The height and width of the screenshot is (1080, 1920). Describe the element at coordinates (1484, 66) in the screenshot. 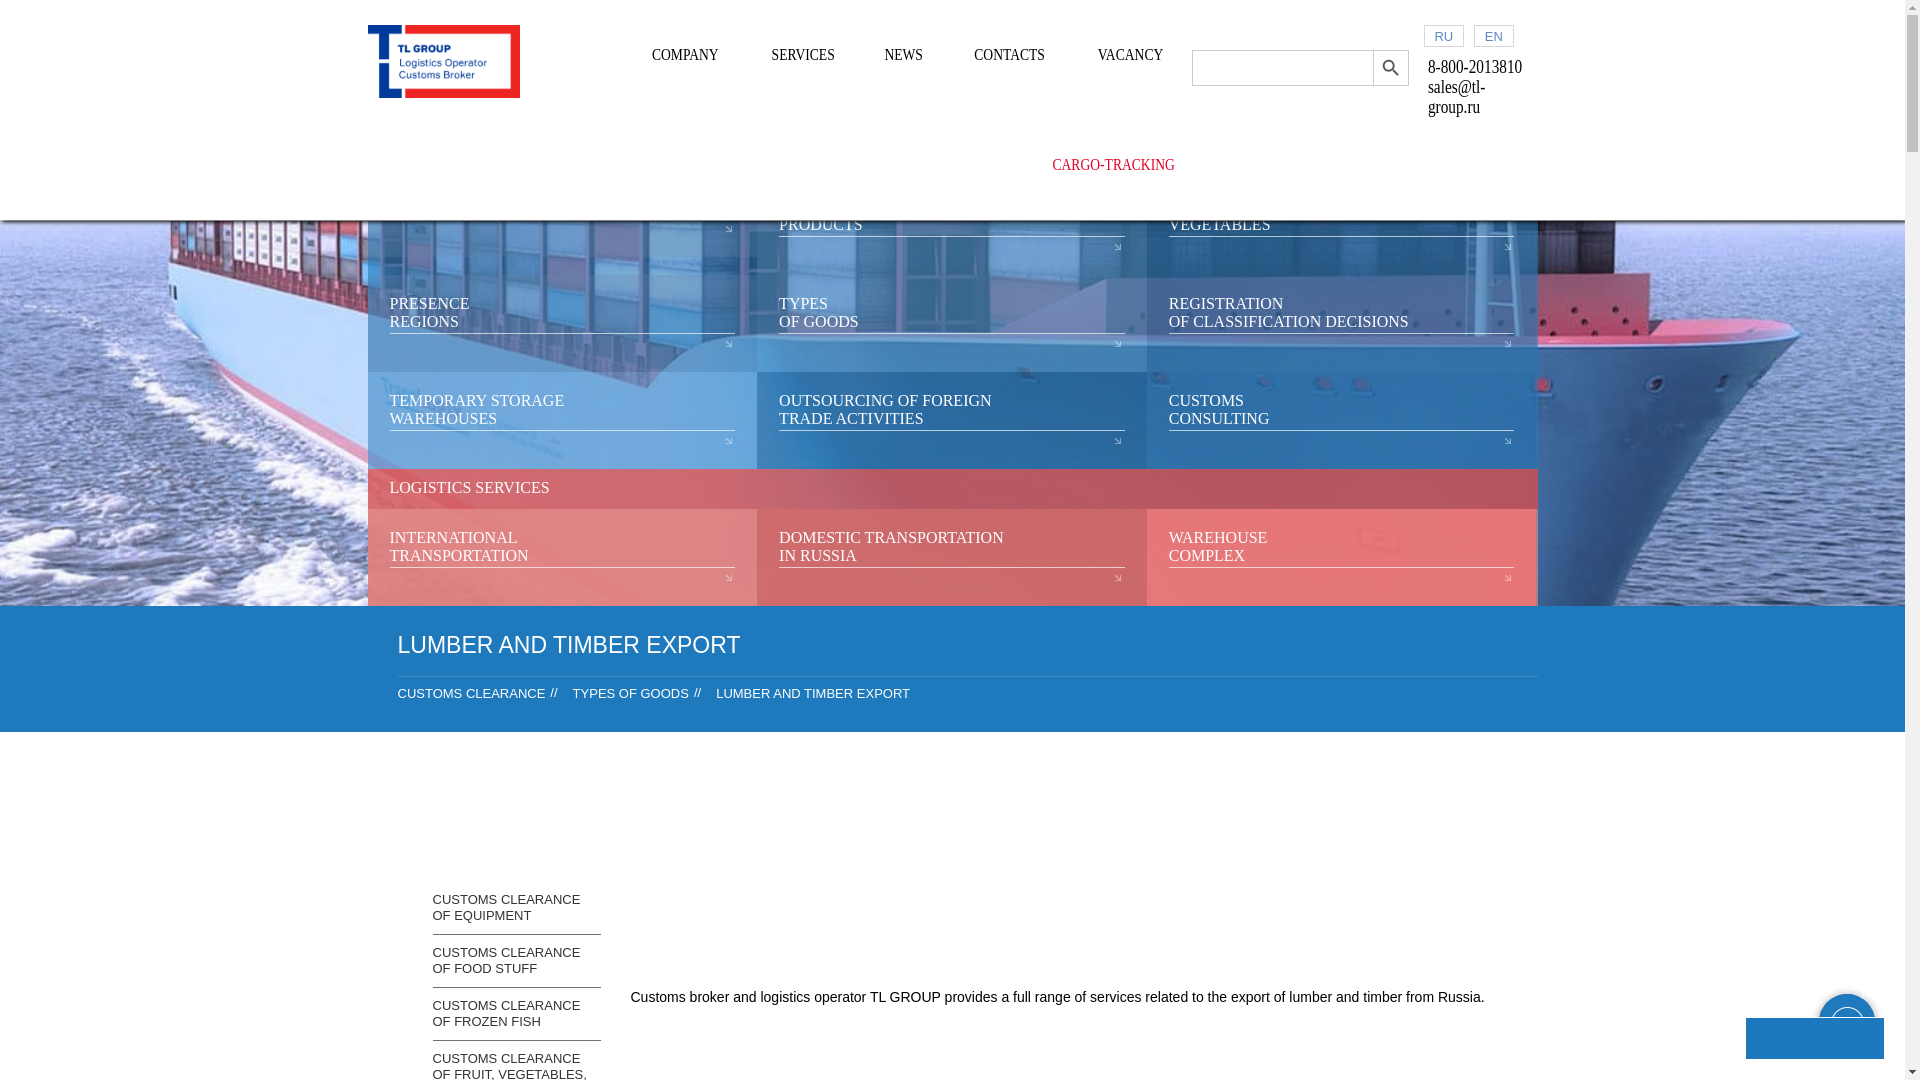

I see `8-800-2013810` at that location.